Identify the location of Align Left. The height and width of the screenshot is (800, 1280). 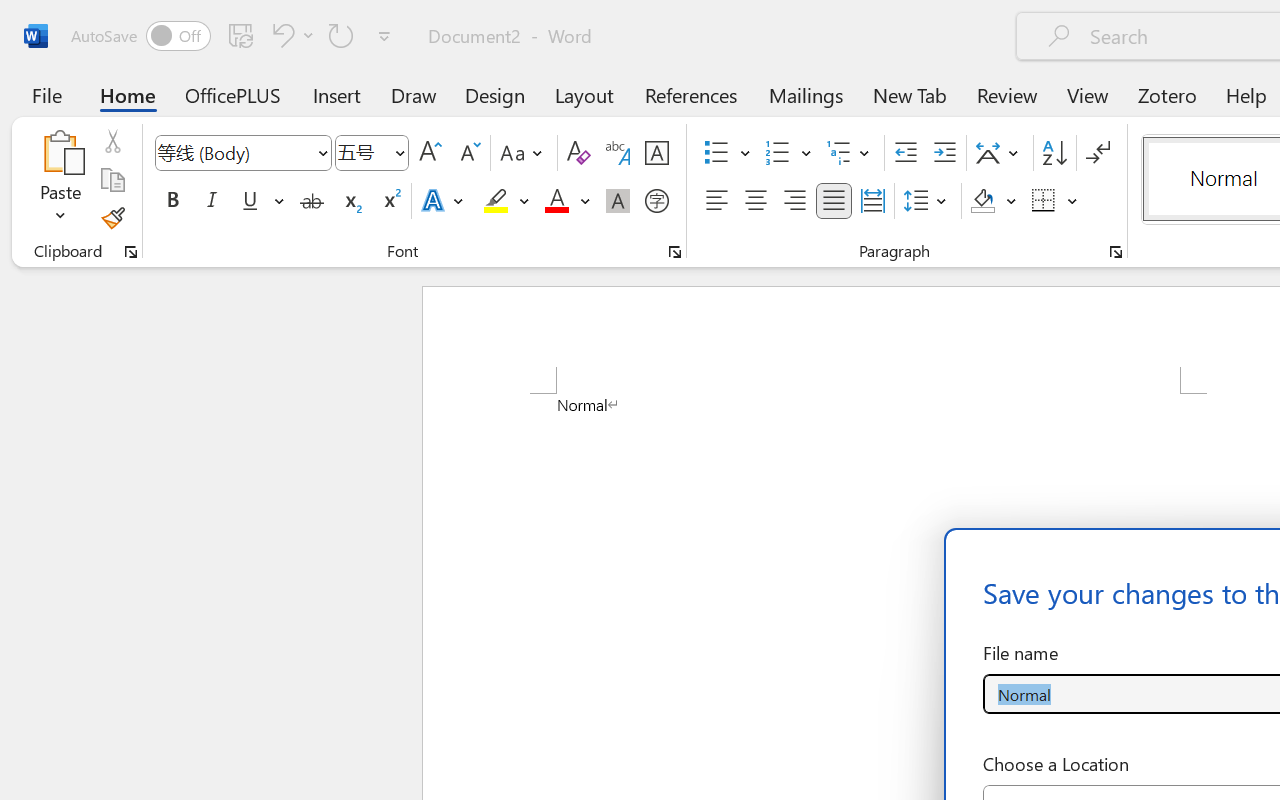
(716, 201).